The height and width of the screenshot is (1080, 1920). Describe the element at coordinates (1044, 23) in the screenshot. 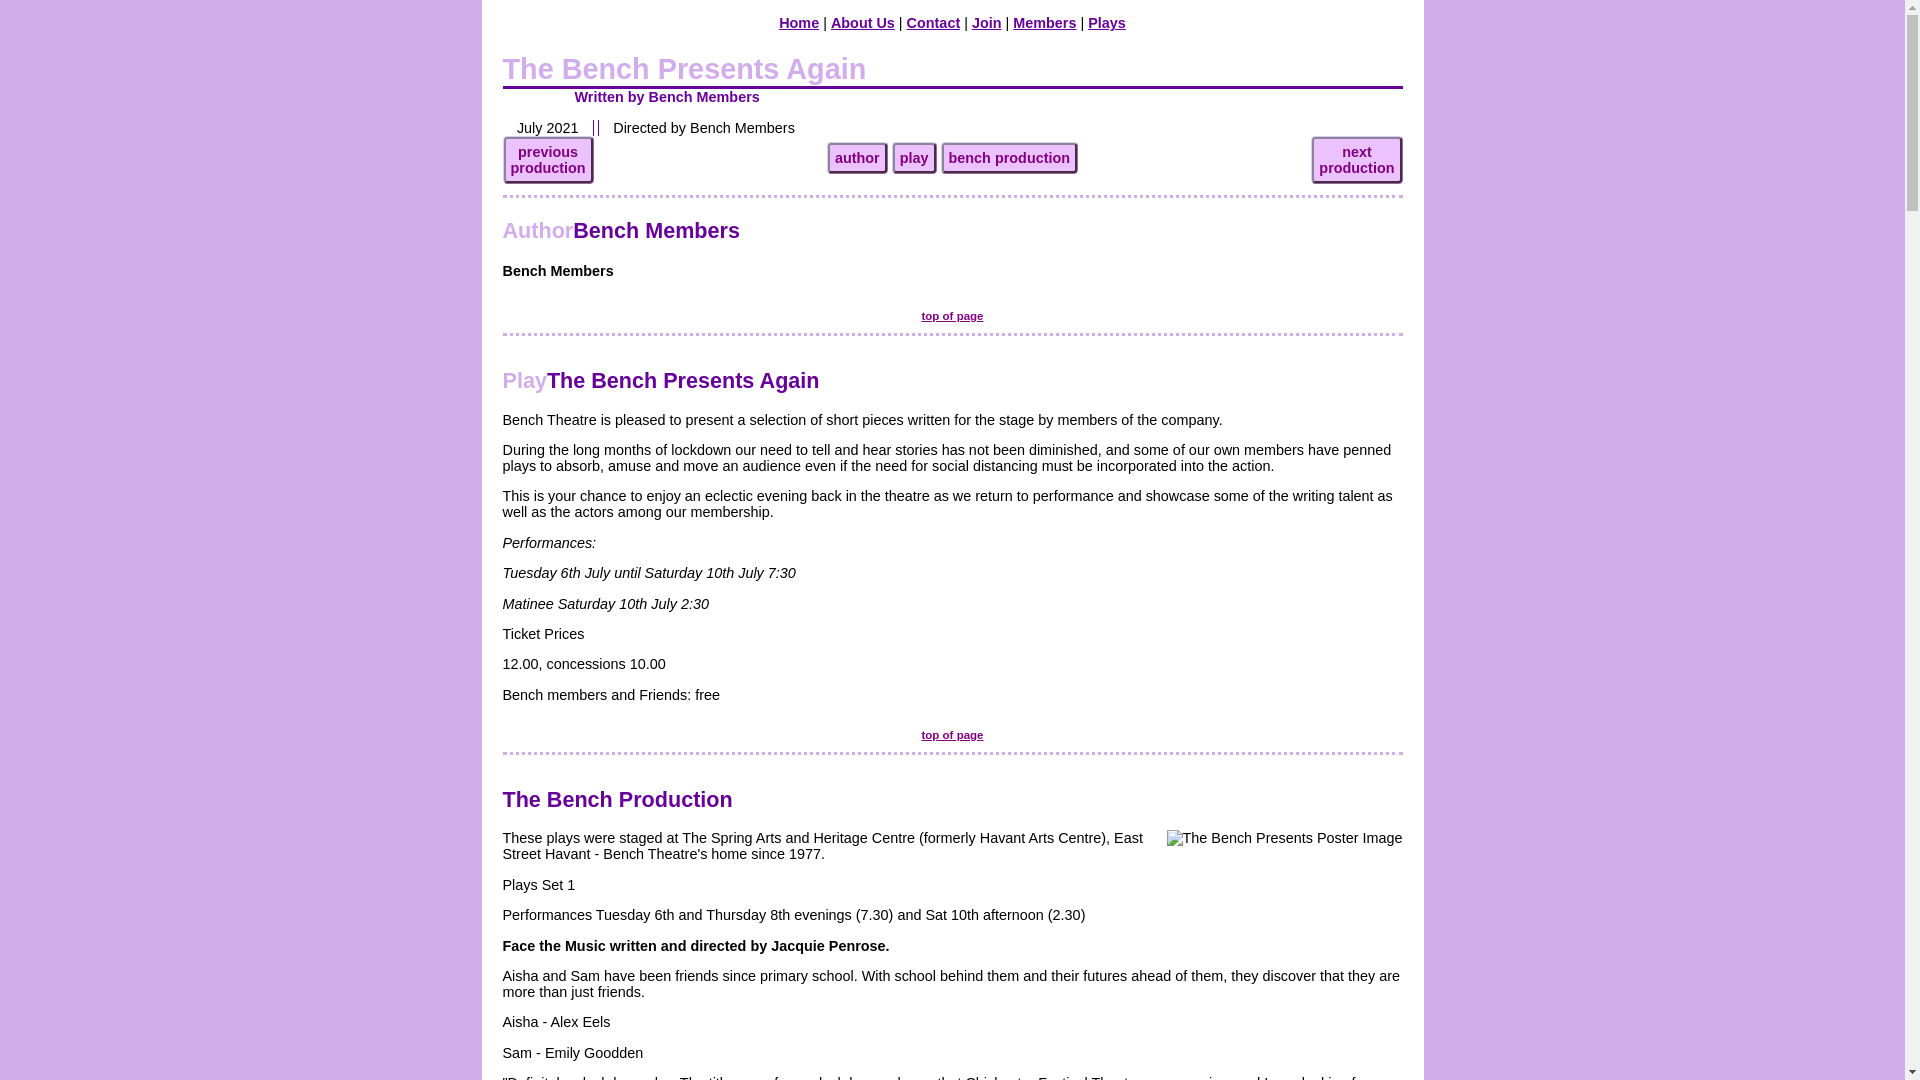

I see `top of page` at that location.